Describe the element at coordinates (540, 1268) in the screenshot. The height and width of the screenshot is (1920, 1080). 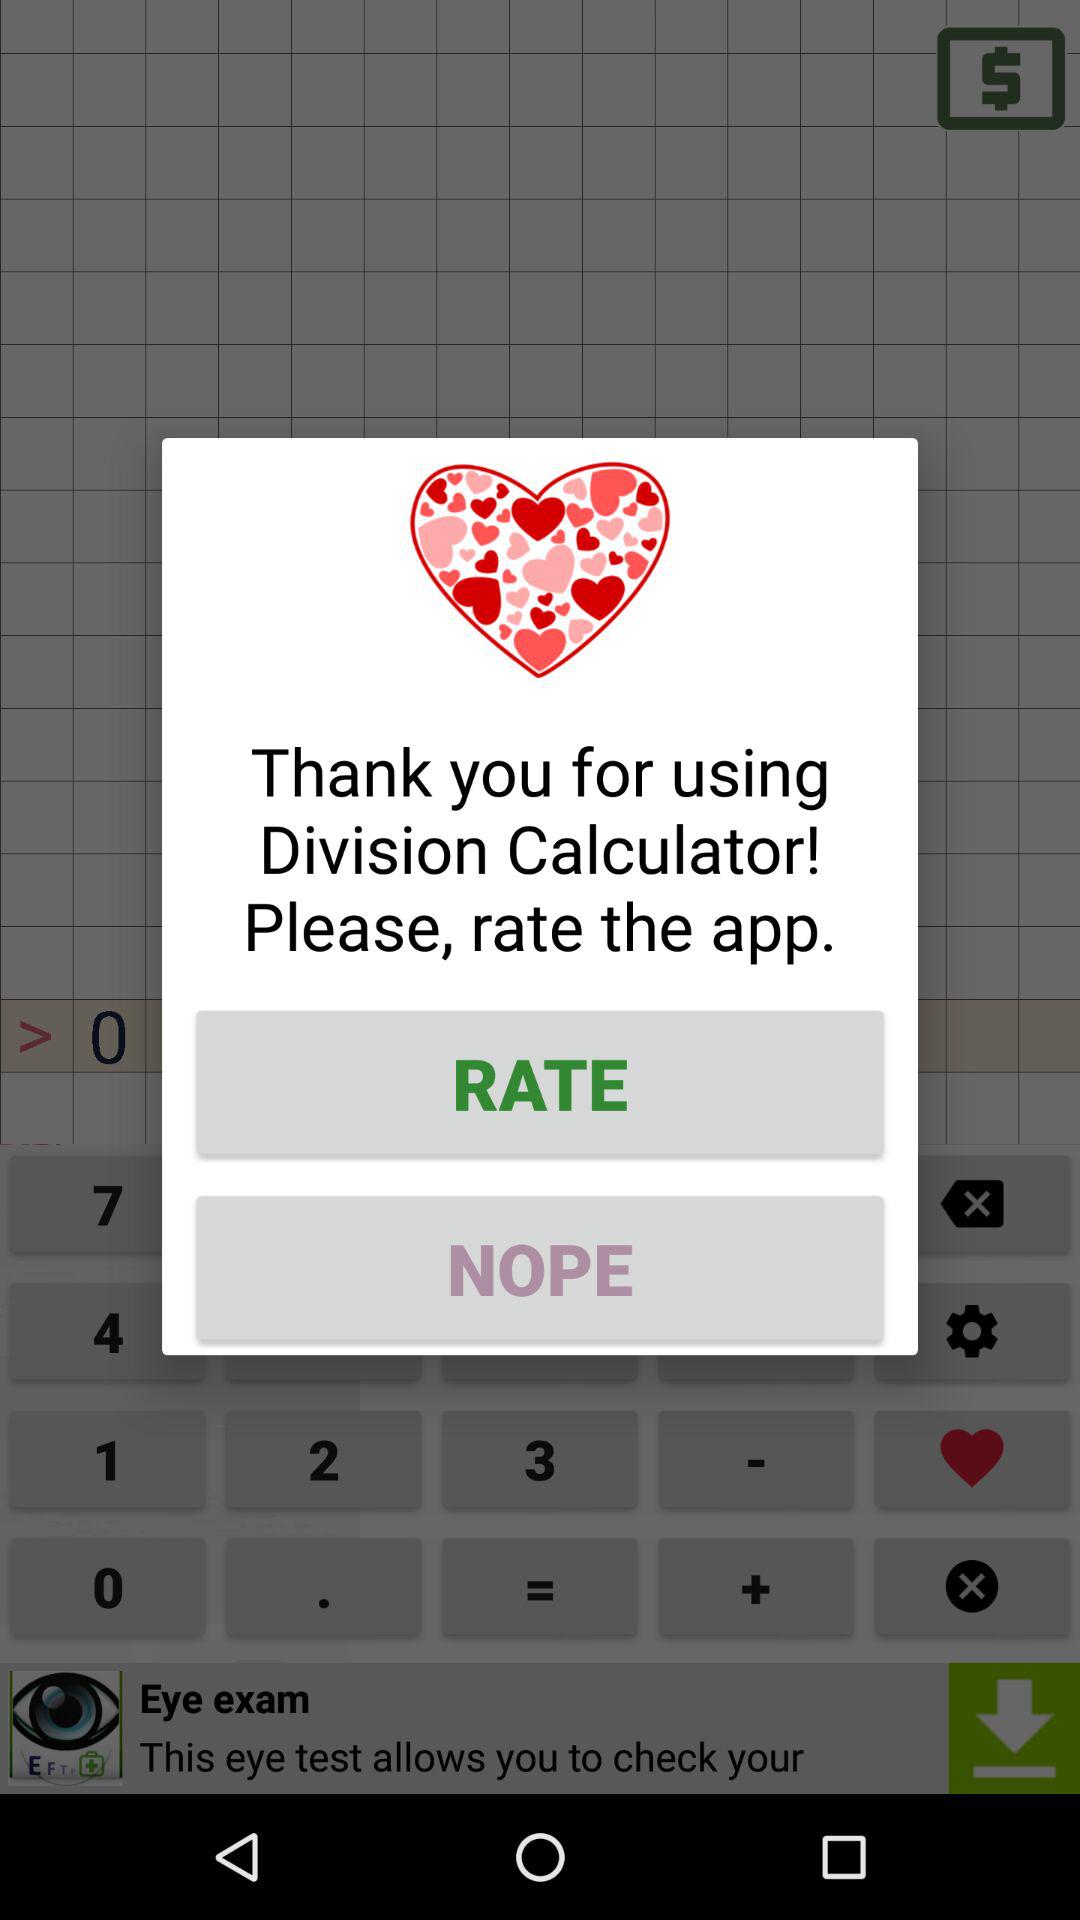
I see `turn off nope` at that location.